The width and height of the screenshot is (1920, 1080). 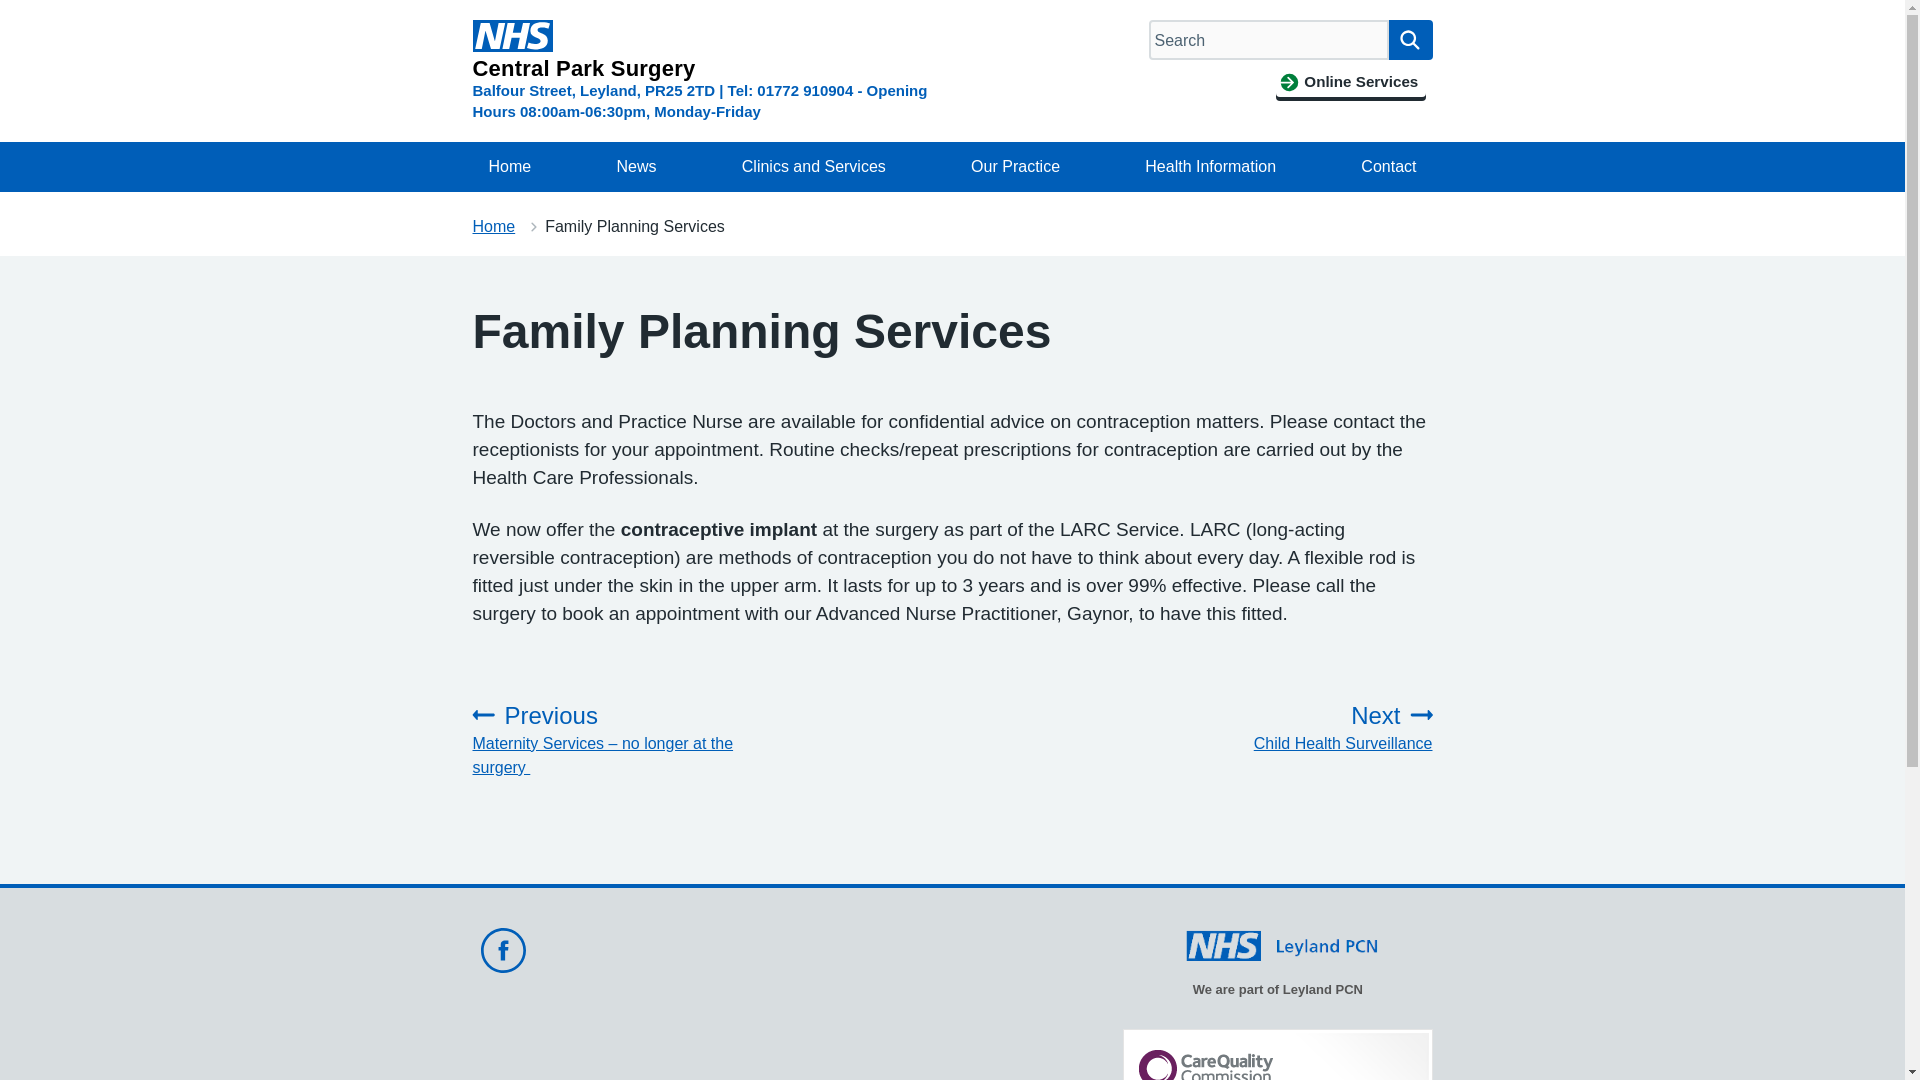 I want to click on Clinics and Services, so click(x=814, y=166).